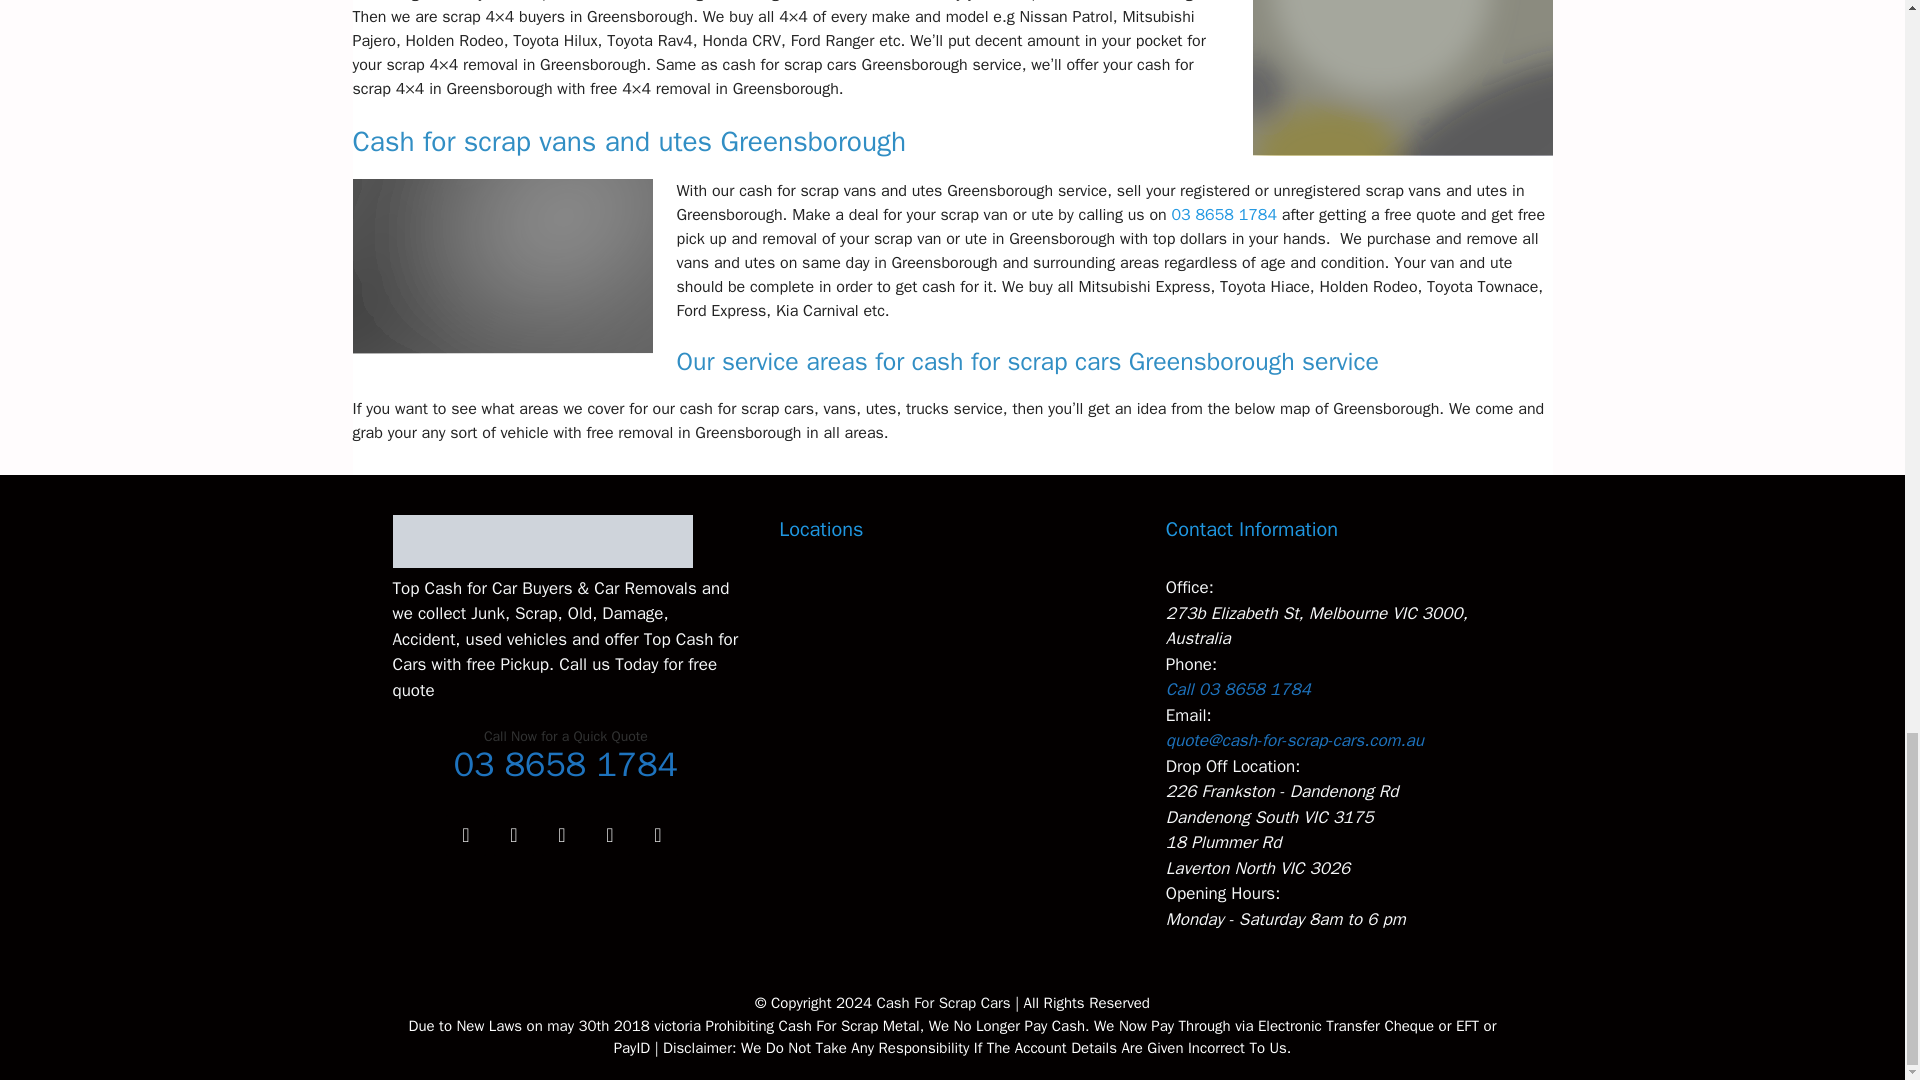 The image size is (1920, 1080). Describe the element at coordinates (657, 836) in the screenshot. I see `Pinterest` at that location.